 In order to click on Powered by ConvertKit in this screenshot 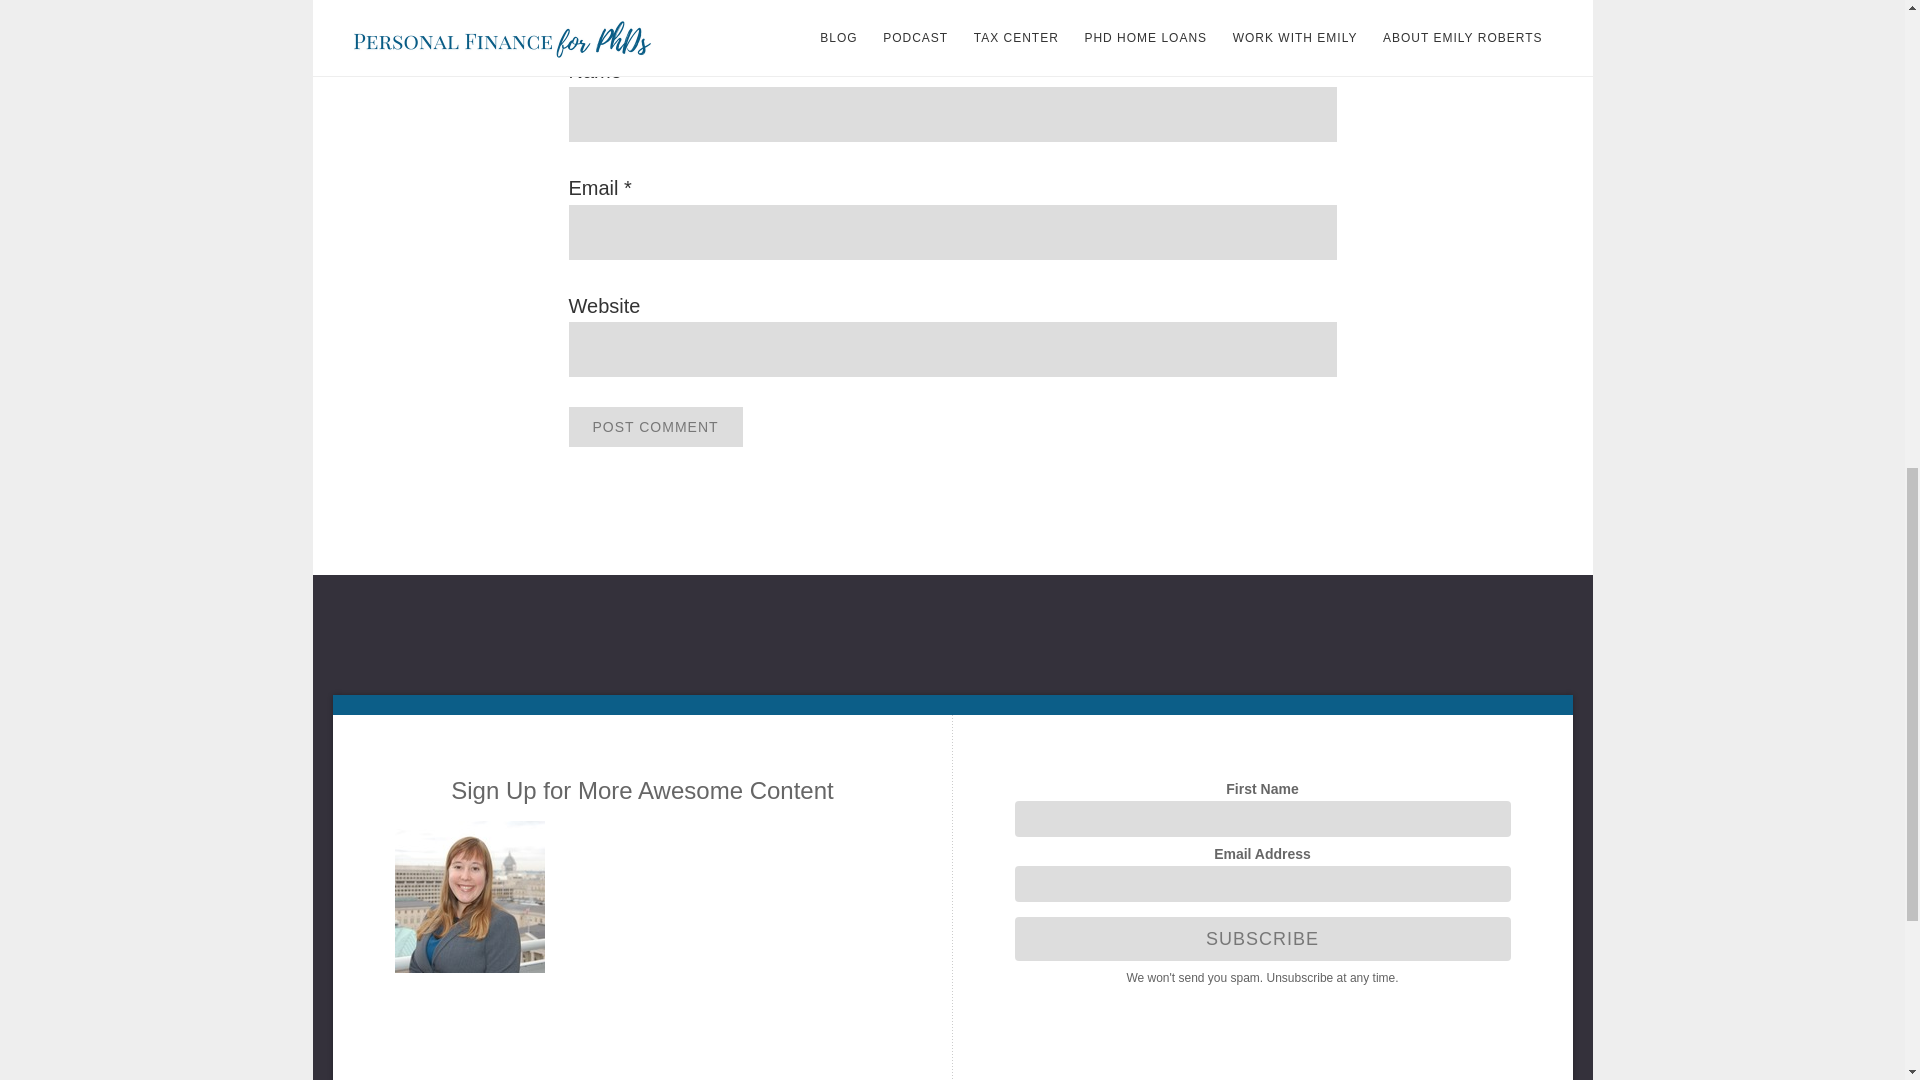, I will do `click(1261, 1002)`.